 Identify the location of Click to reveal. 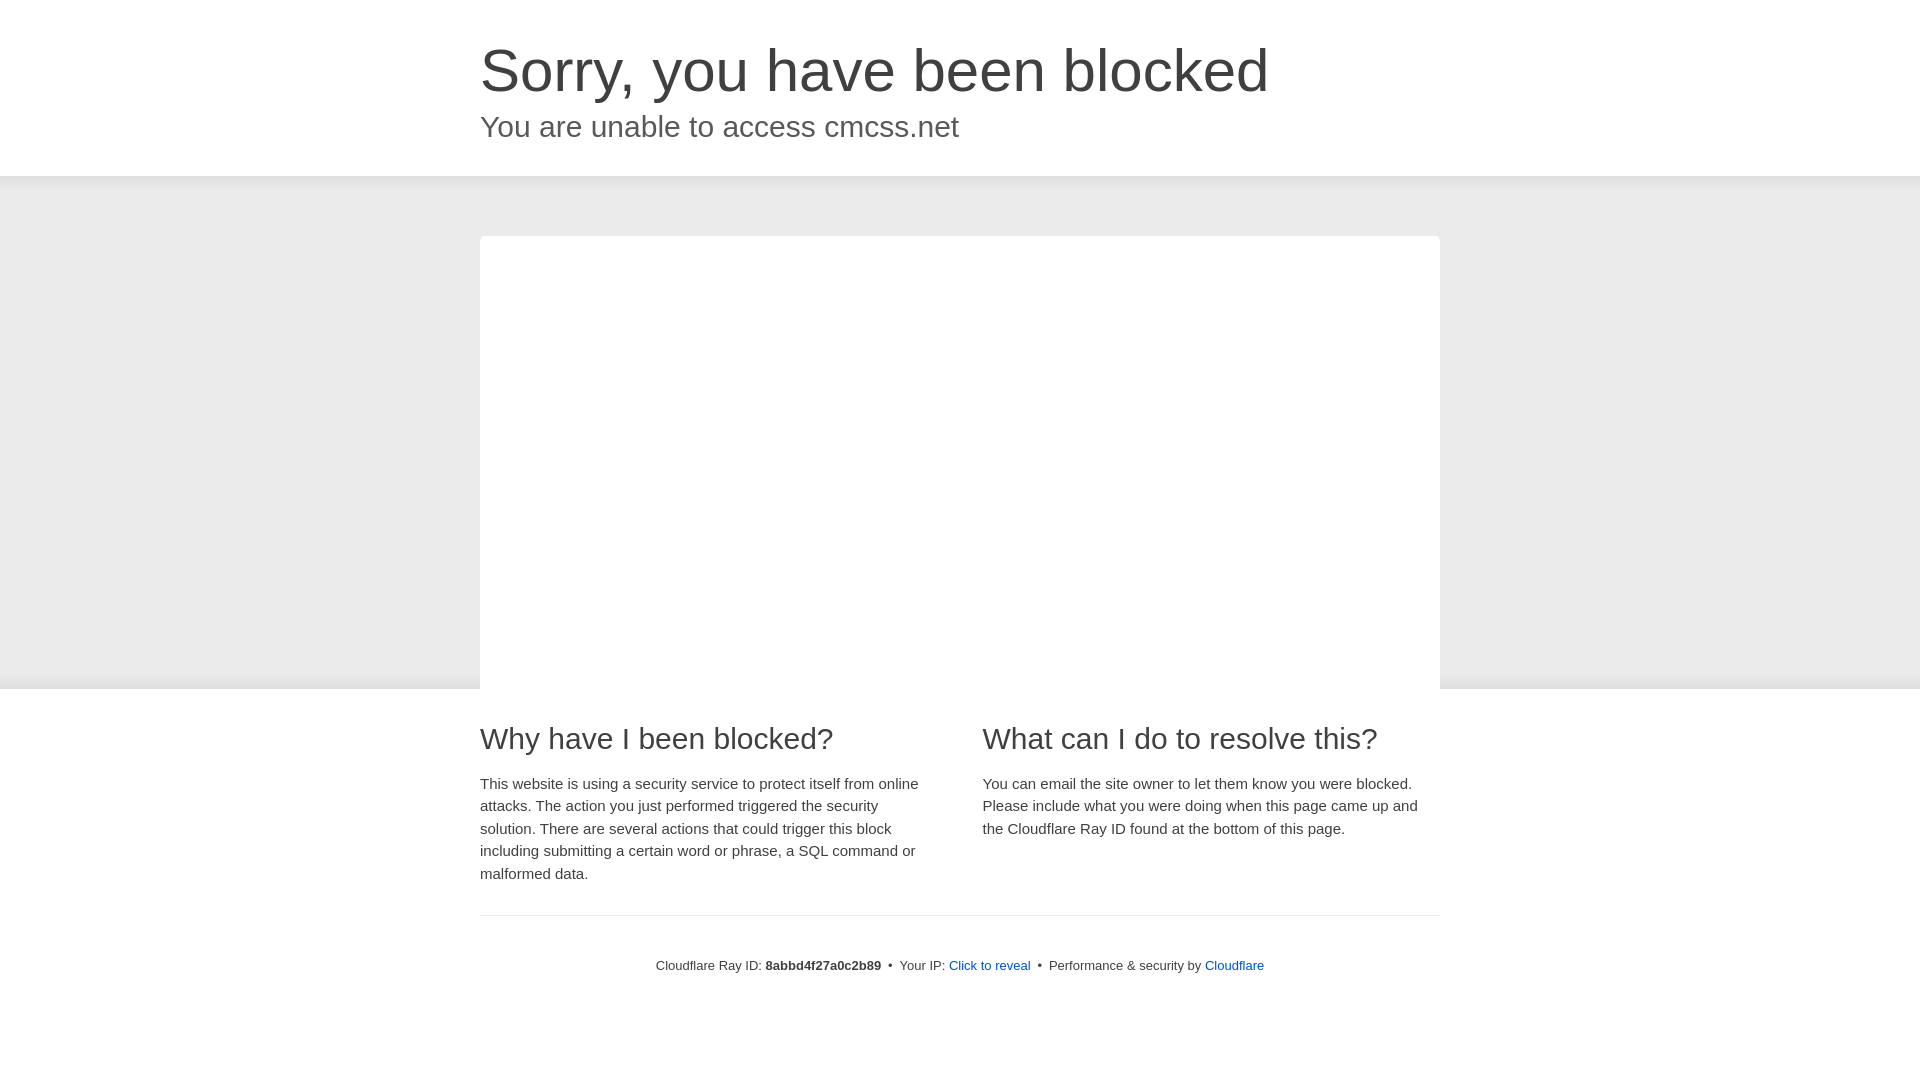
(990, 966).